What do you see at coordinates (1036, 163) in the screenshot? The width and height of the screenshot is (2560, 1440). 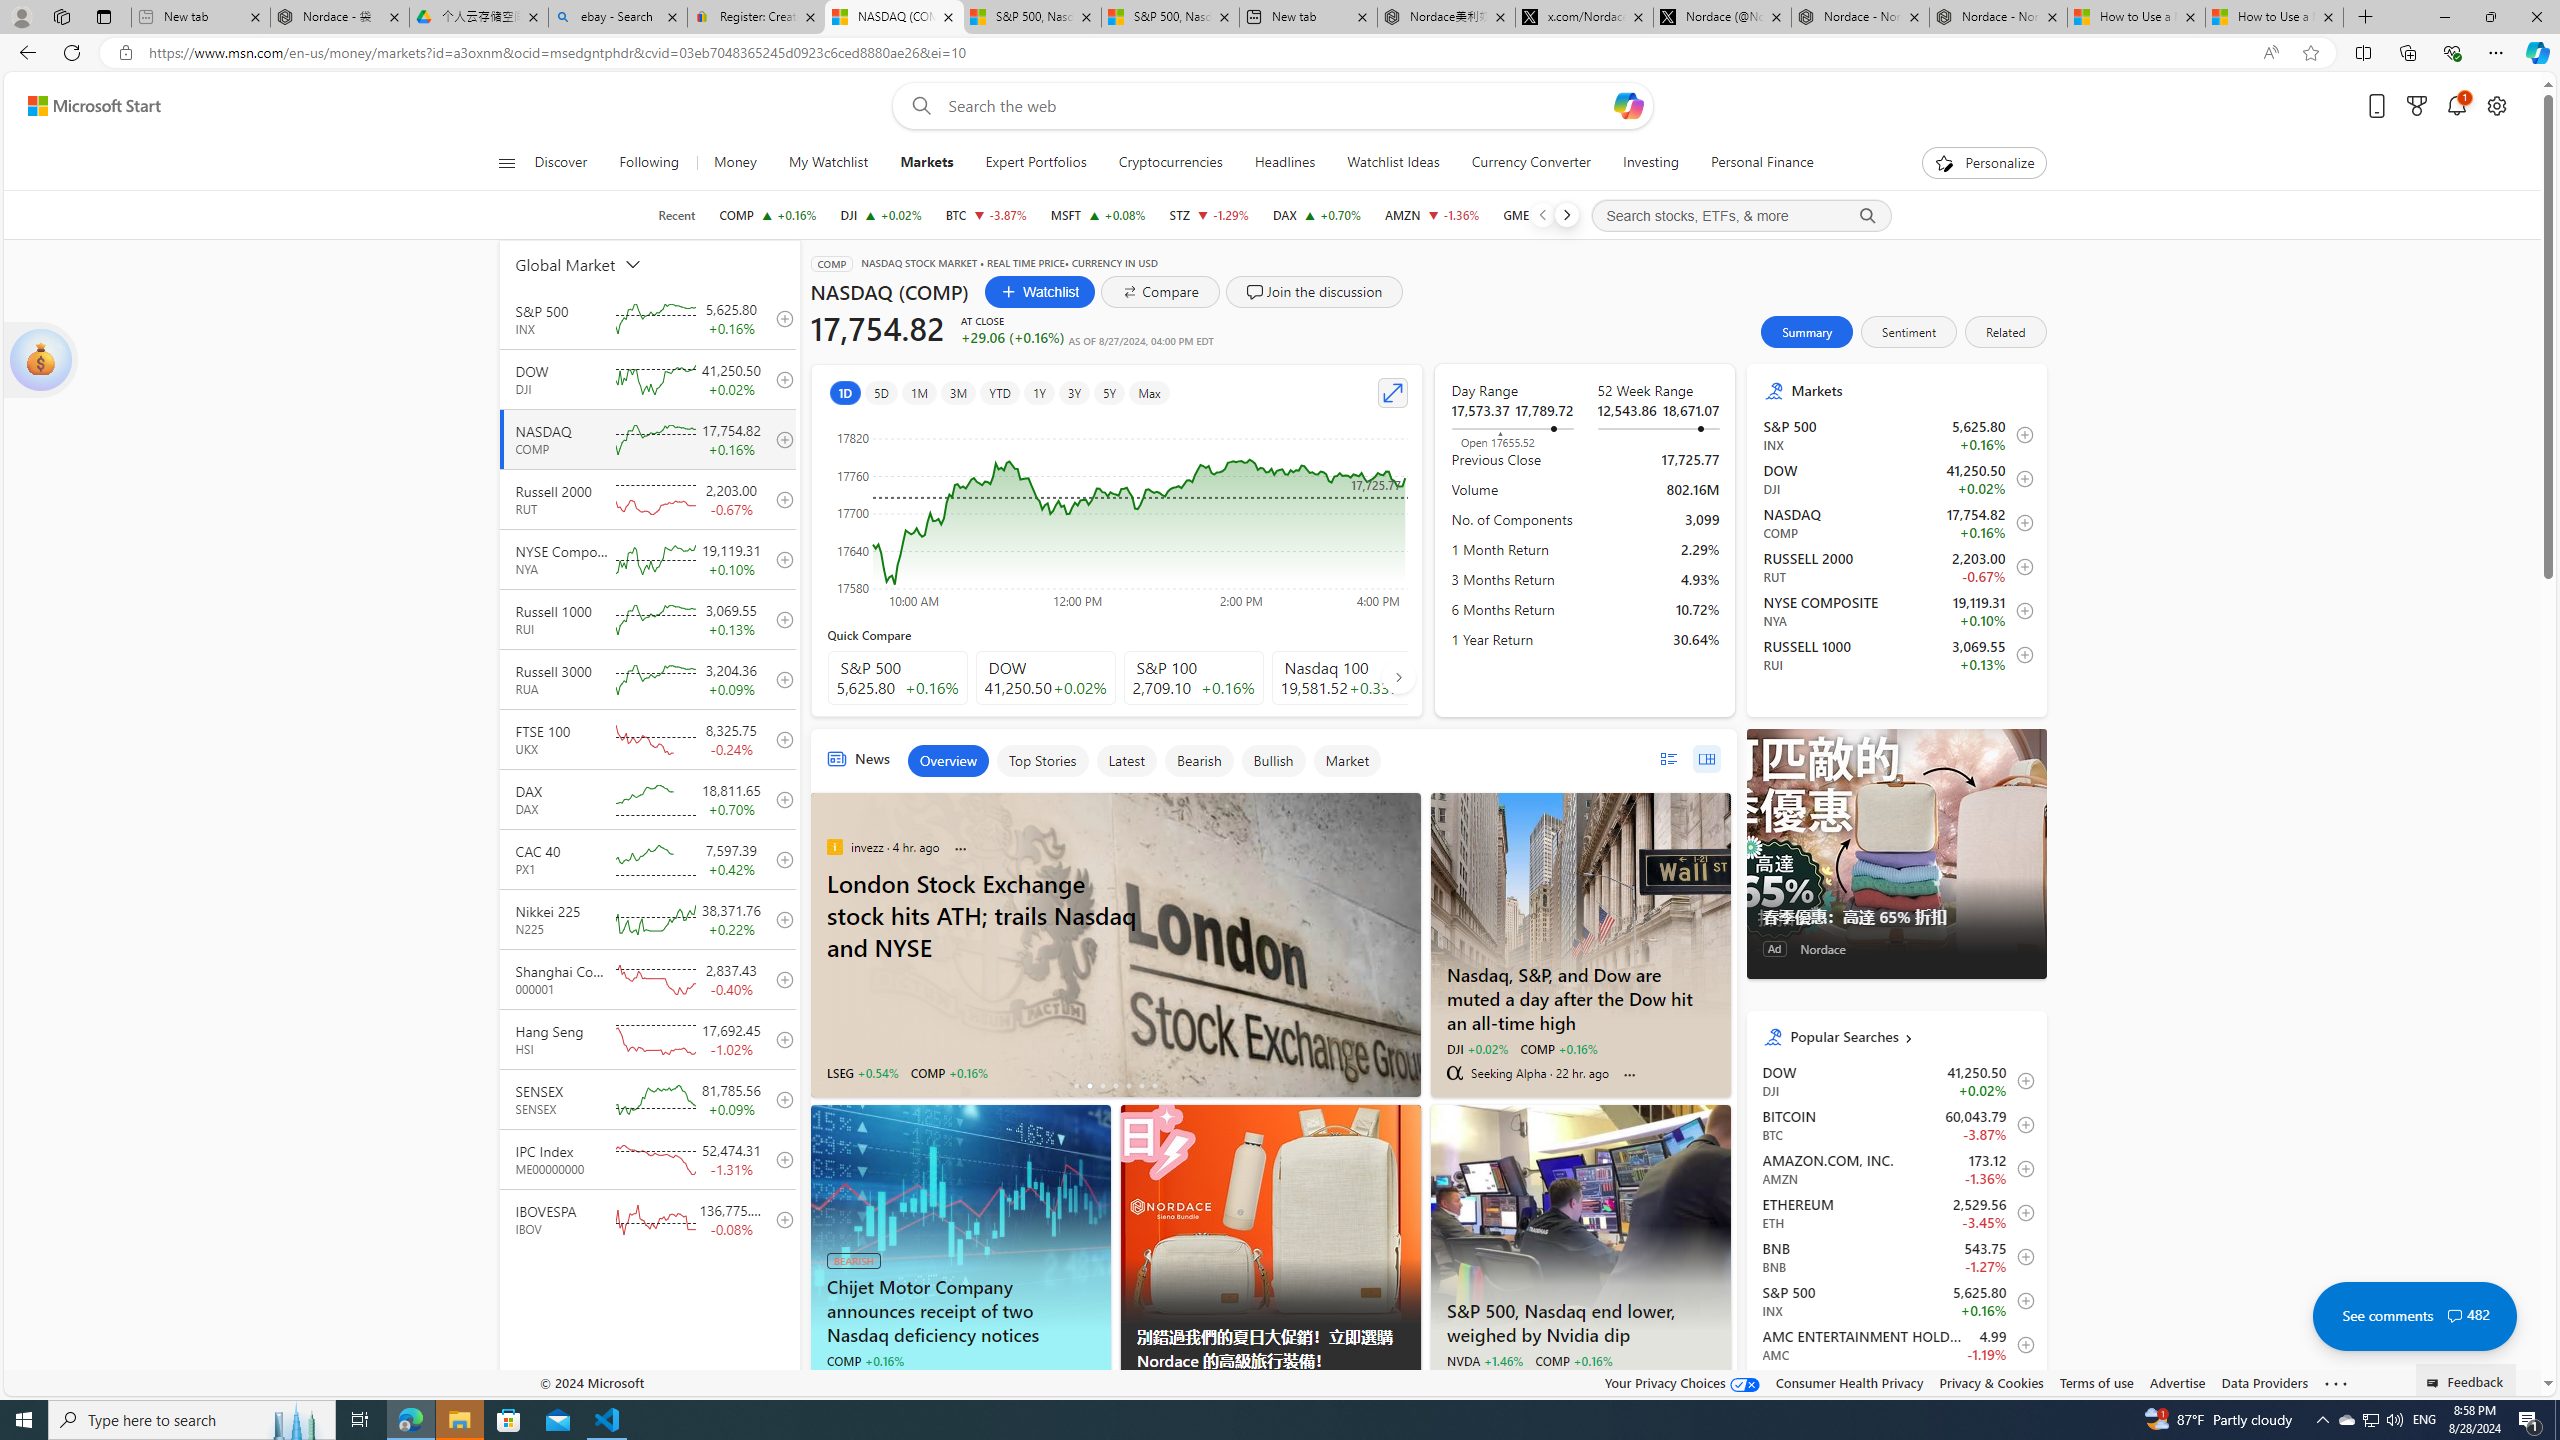 I see `Expert Portfolios` at bounding box center [1036, 163].